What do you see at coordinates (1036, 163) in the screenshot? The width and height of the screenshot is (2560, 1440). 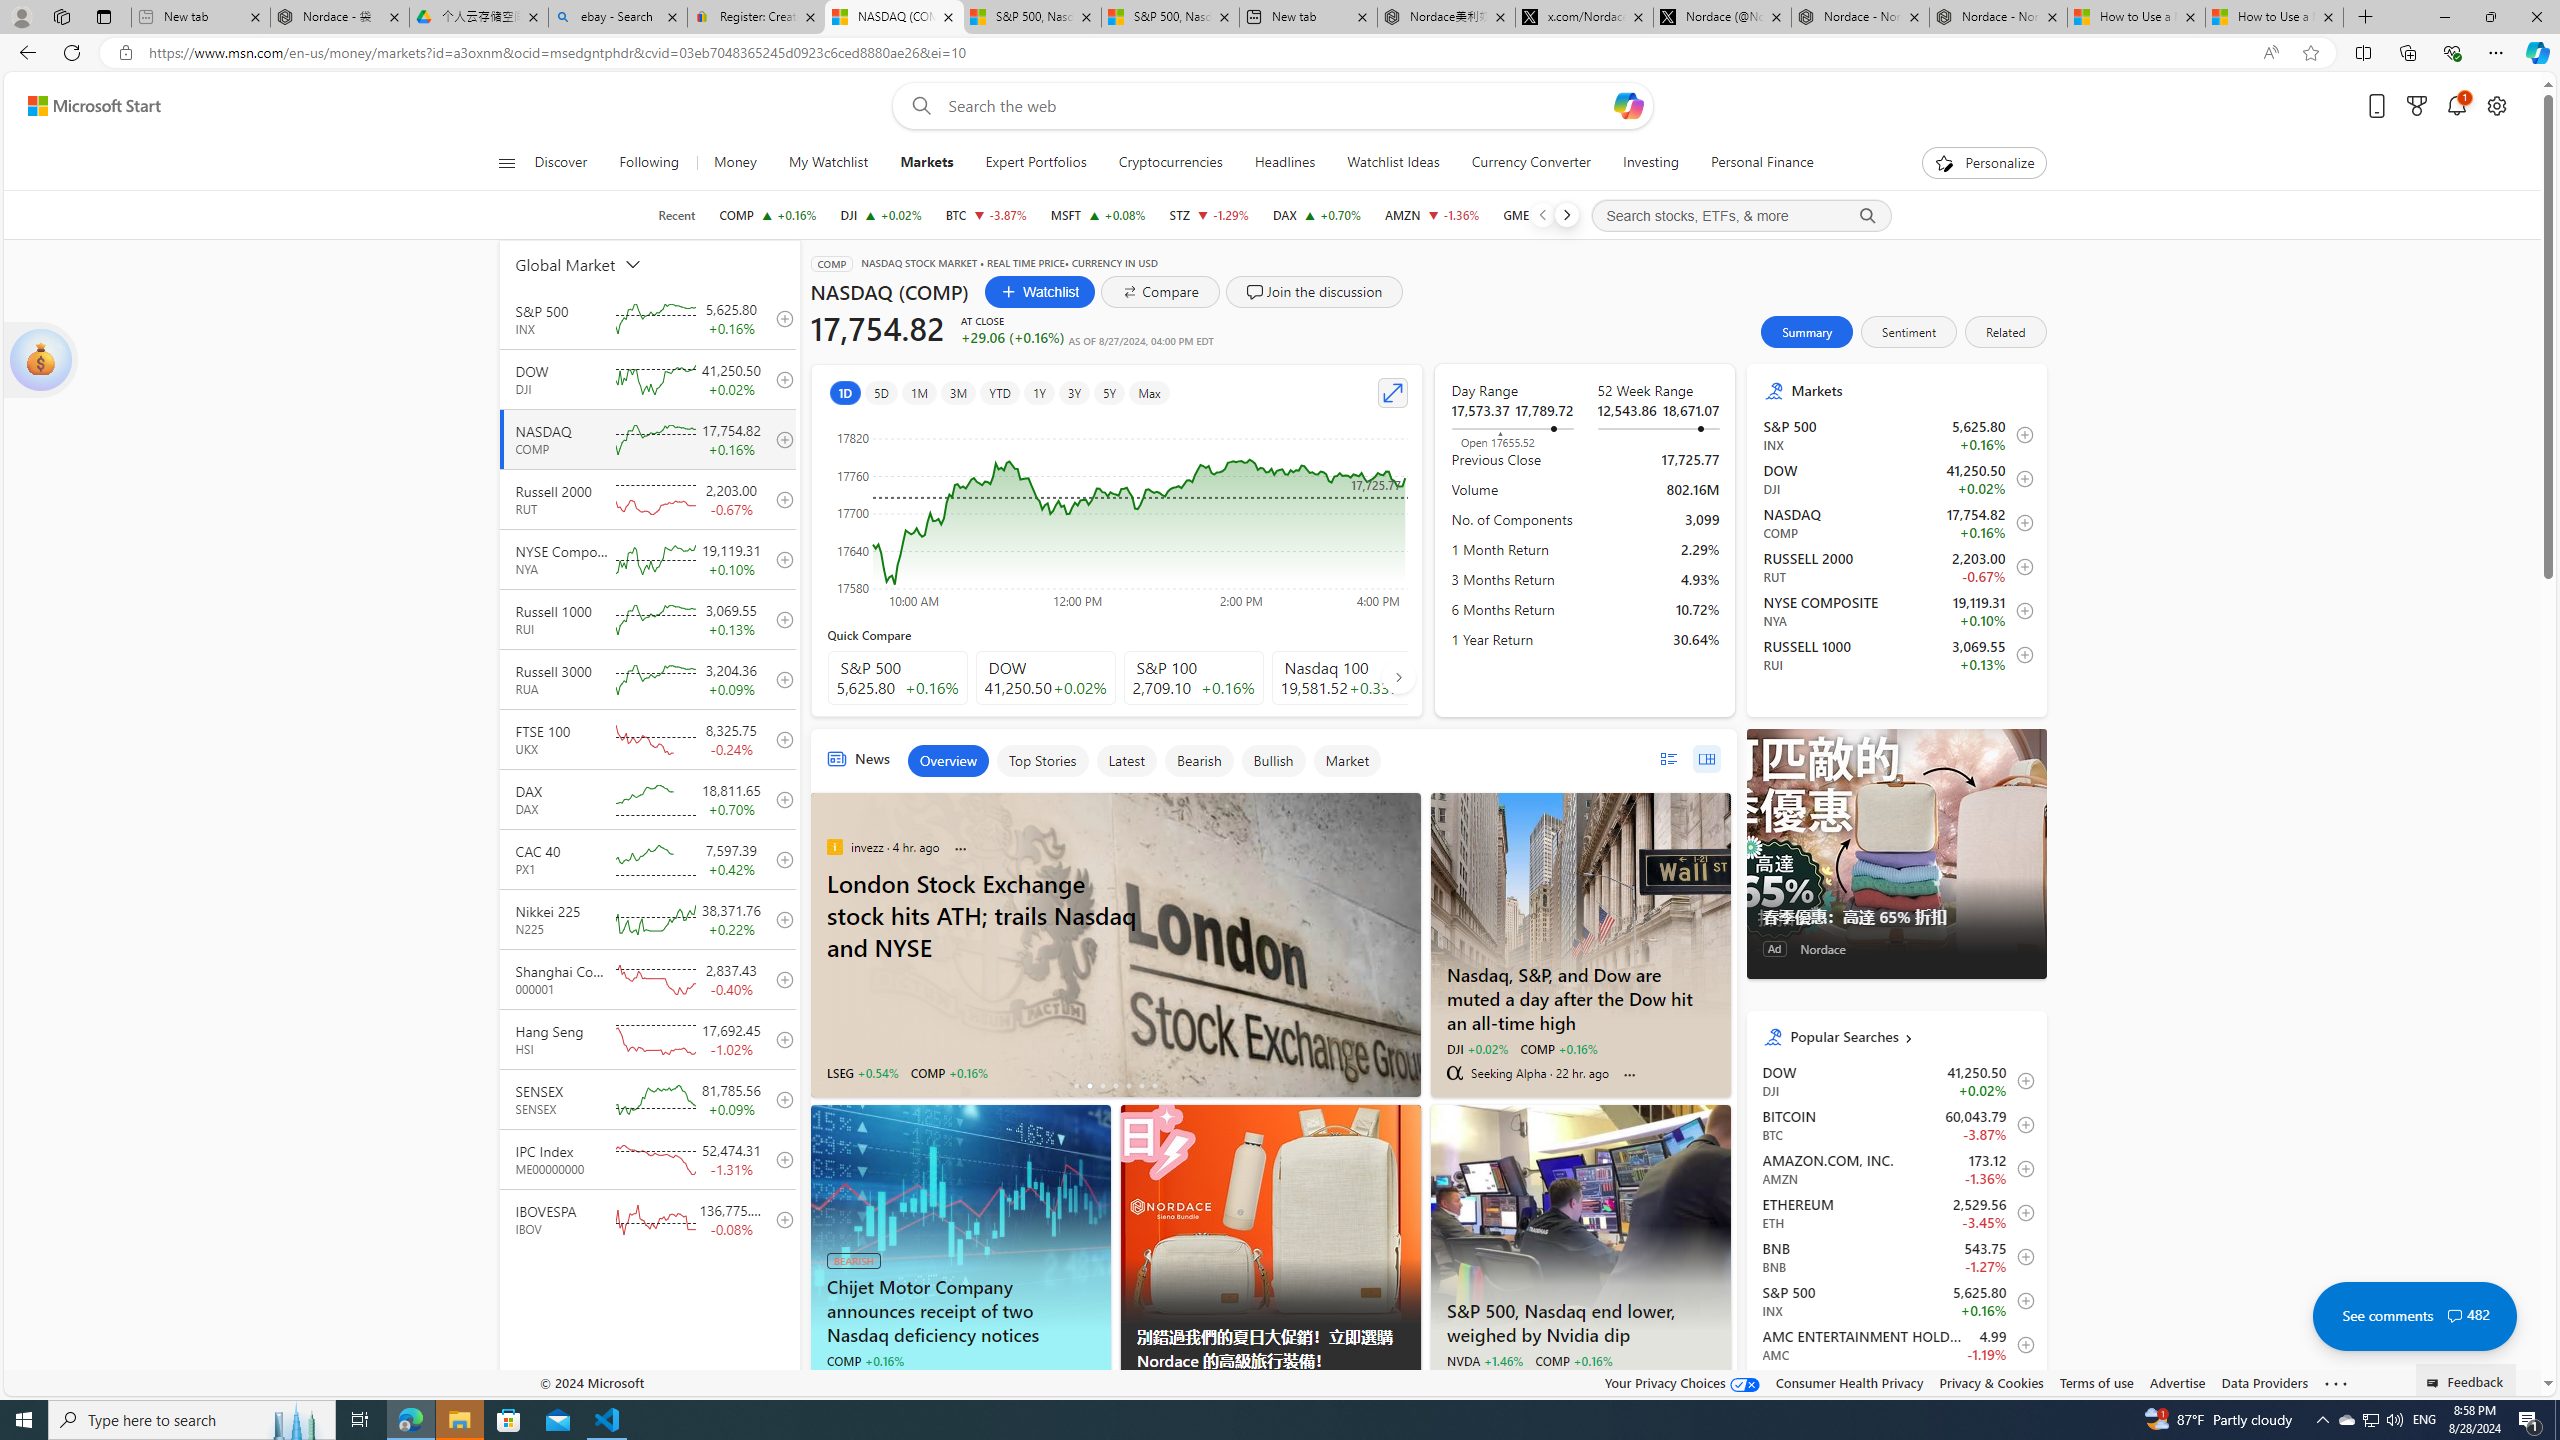 I see `Expert Portfolios` at bounding box center [1036, 163].